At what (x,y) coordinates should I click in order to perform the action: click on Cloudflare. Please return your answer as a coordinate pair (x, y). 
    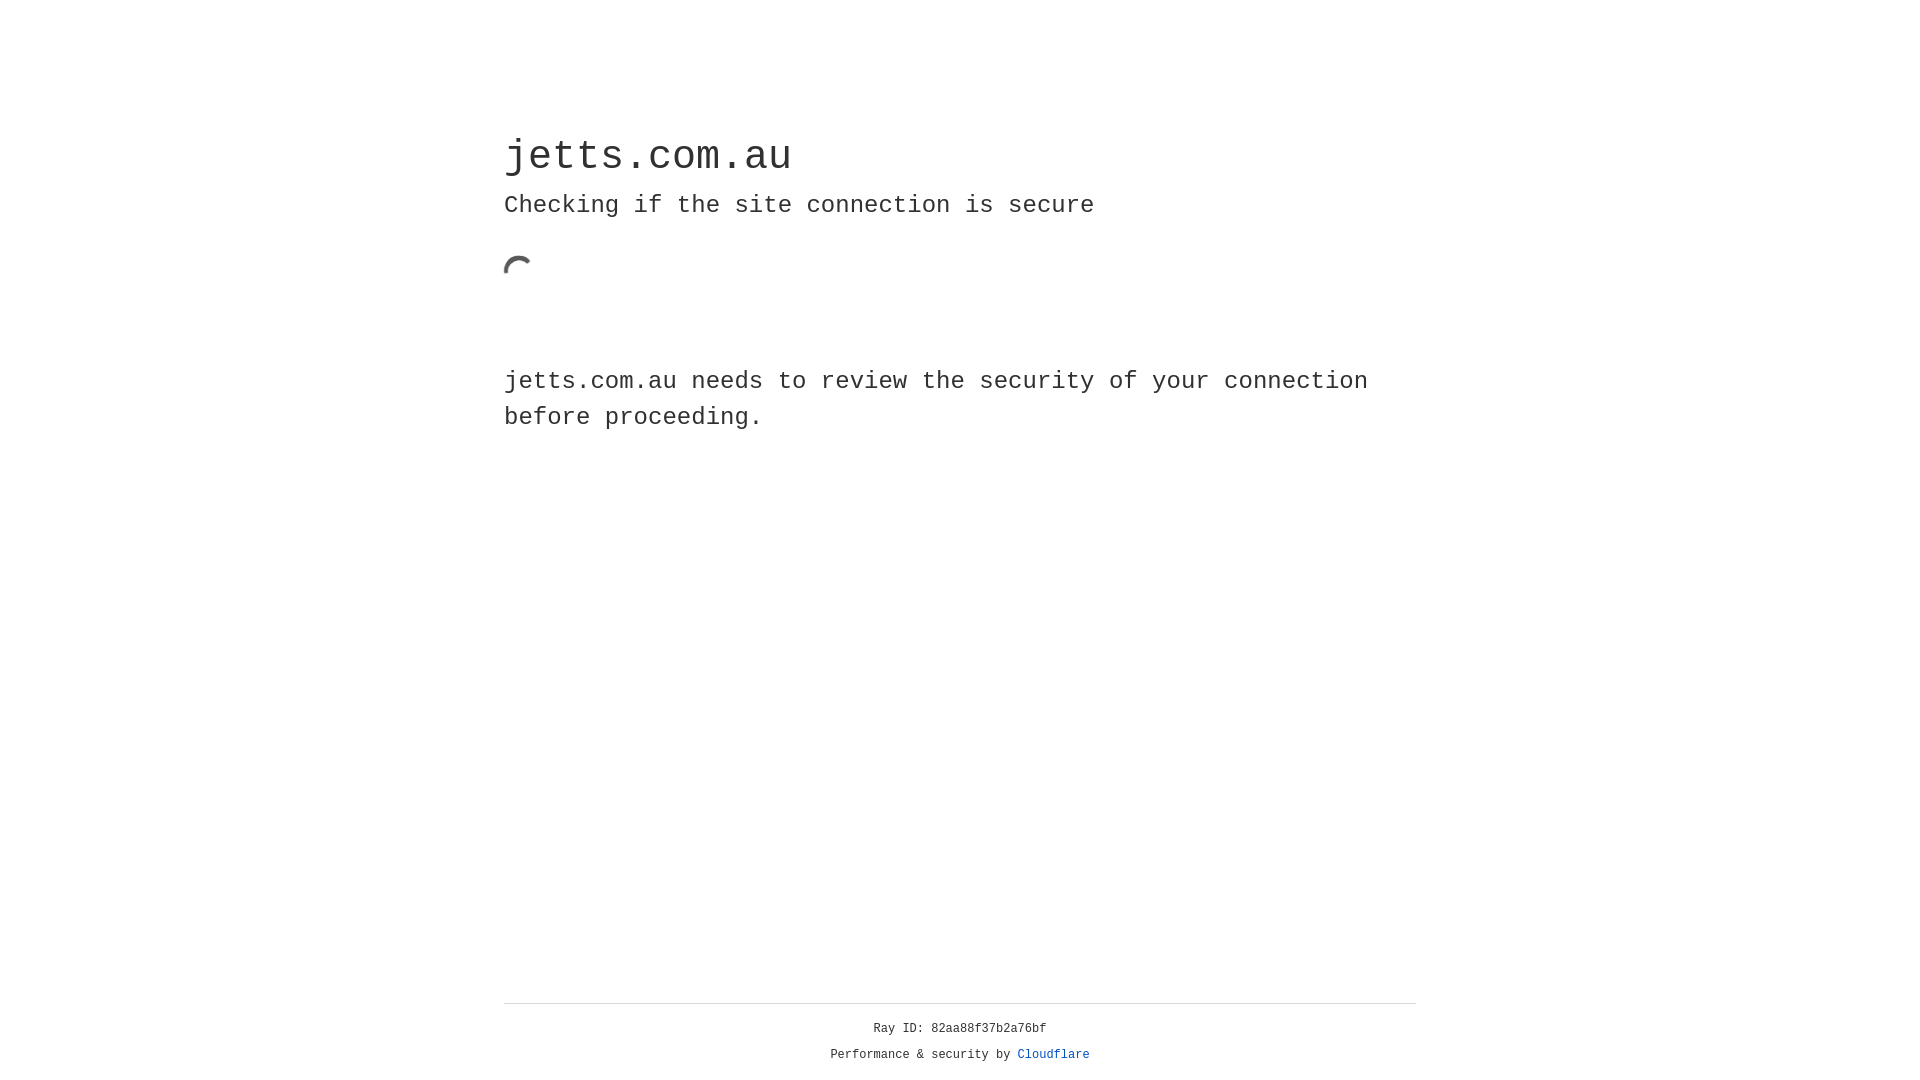
    Looking at the image, I should click on (1054, 1055).